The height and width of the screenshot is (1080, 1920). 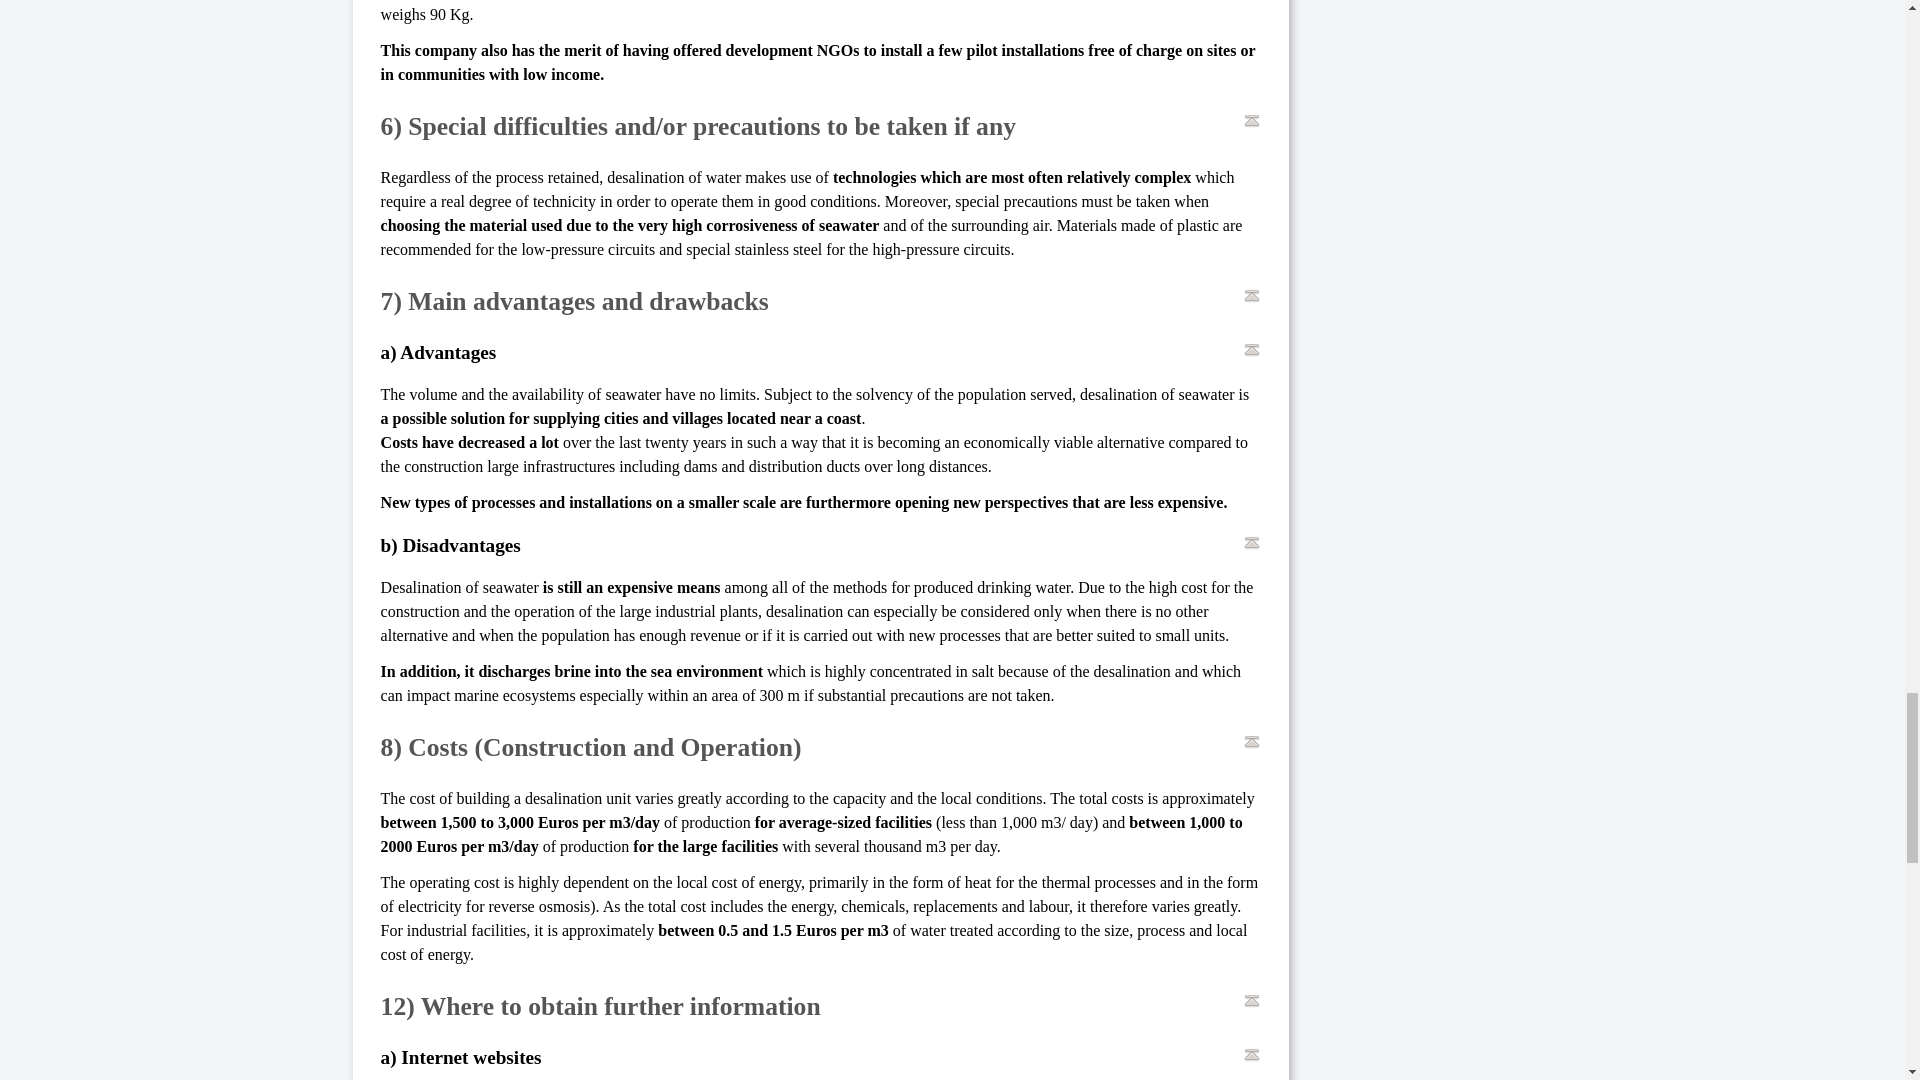 I want to click on Back to the table of contents, so click(x=1252, y=120).